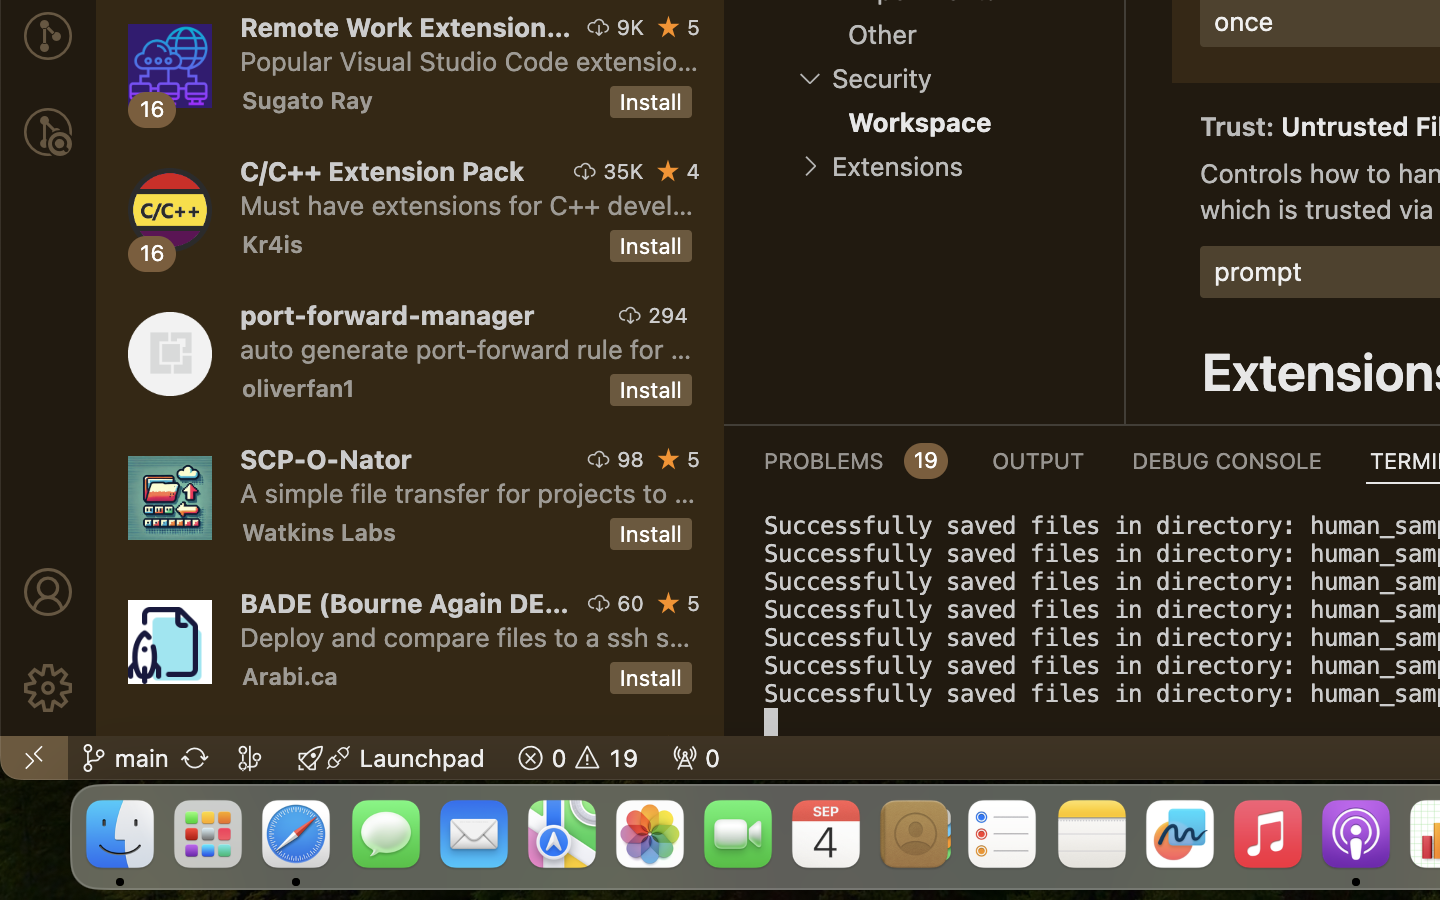 Image resolution: width=1440 pixels, height=900 pixels. Describe the element at coordinates (319, 532) in the screenshot. I see `Watkins Labs` at that location.